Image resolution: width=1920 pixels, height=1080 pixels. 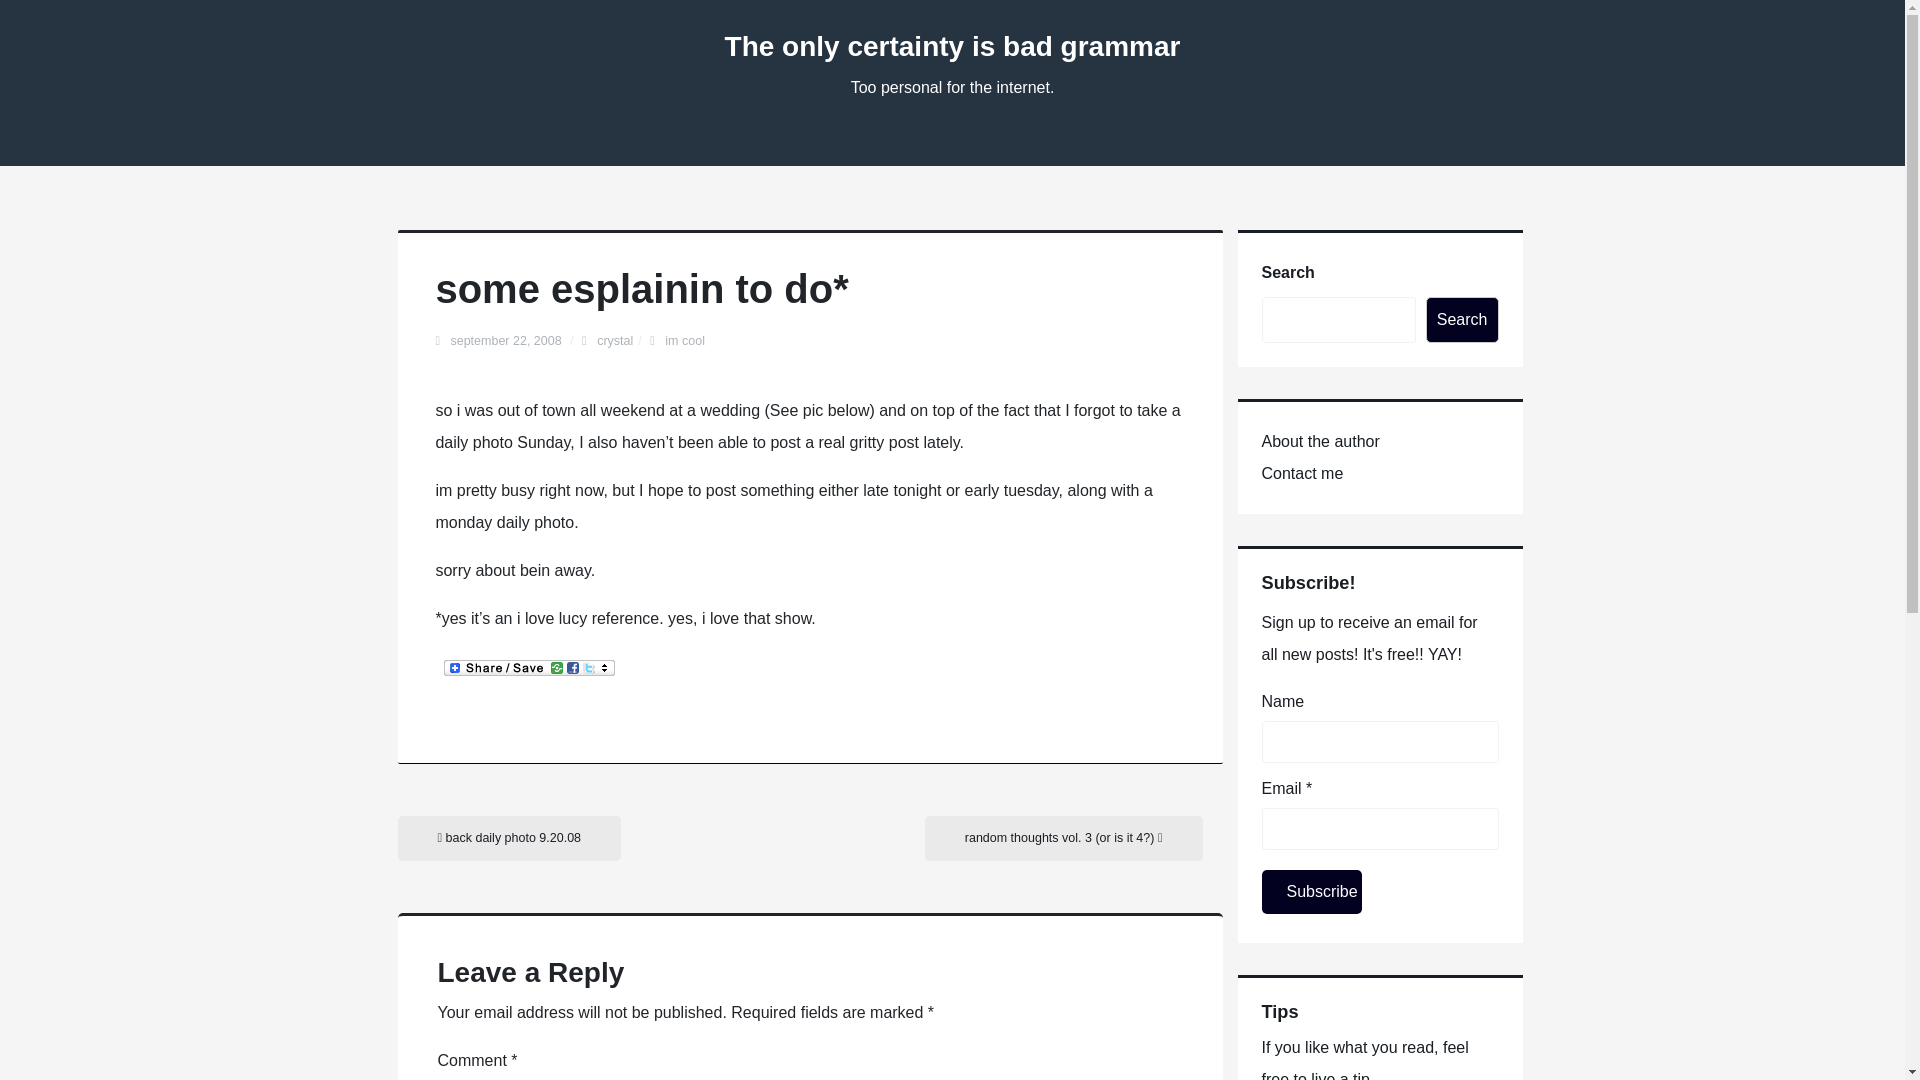 What do you see at coordinates (1302, 473) in the screenshot?
I see `Contact me` at bounding box center [1302, 473].